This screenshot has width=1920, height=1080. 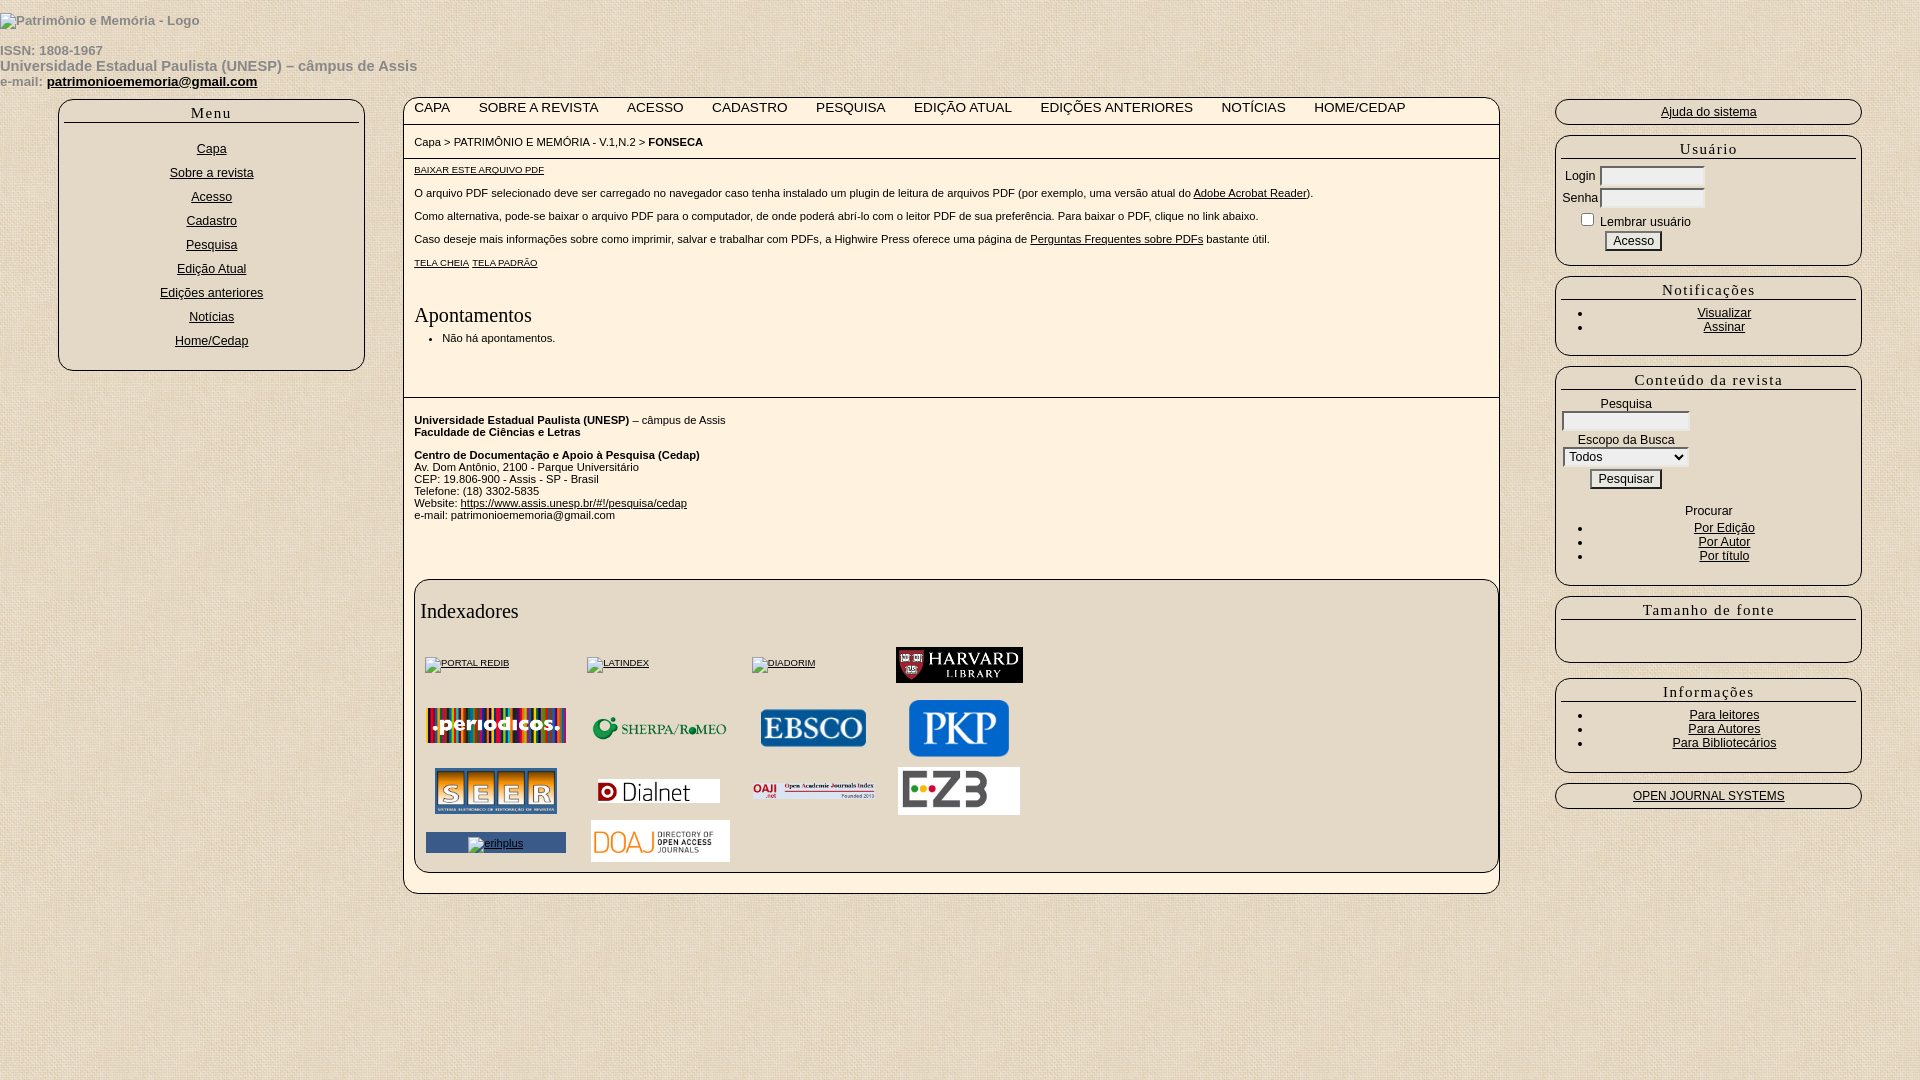 What do you see at coordinates (1634, 241) in the screenshot?
I see `Acesso` at bounding box center [1634, 241].